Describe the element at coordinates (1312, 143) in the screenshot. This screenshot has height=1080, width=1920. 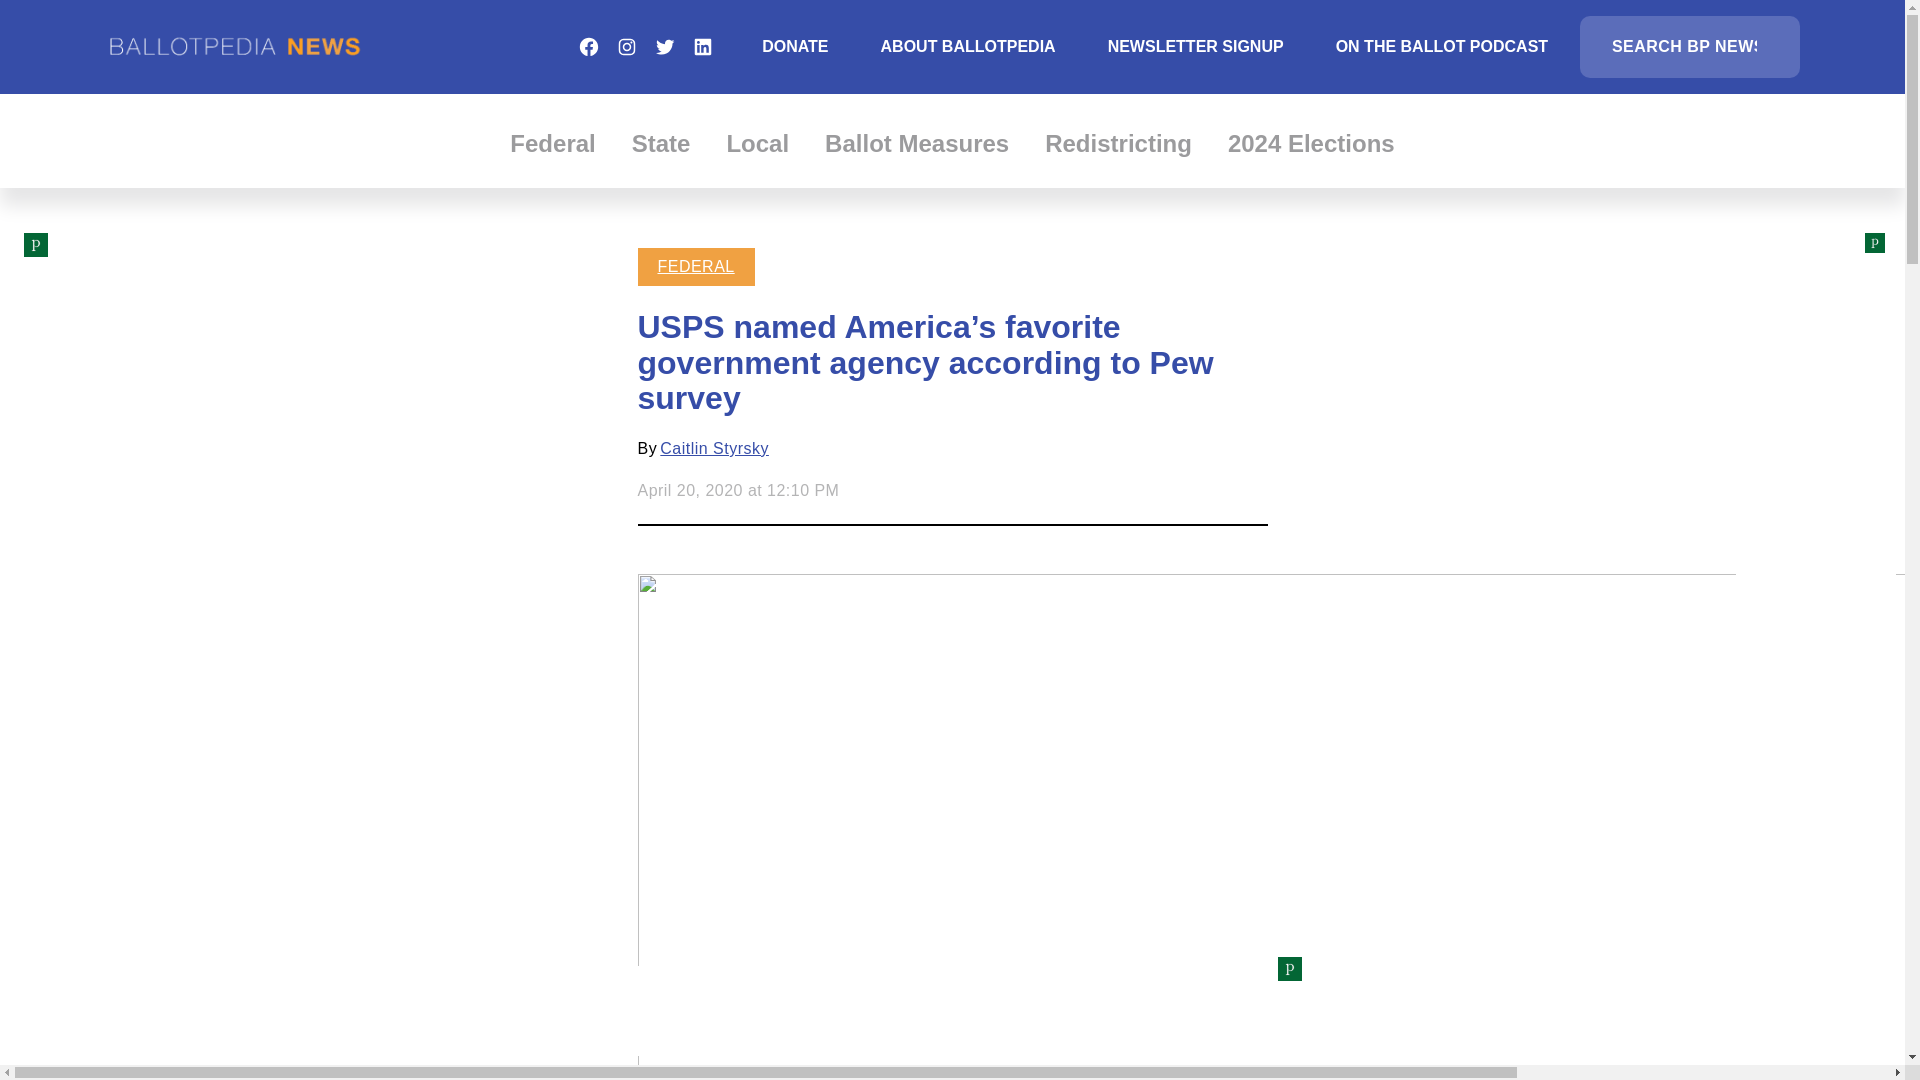
I see `2024 Elections` at that location.